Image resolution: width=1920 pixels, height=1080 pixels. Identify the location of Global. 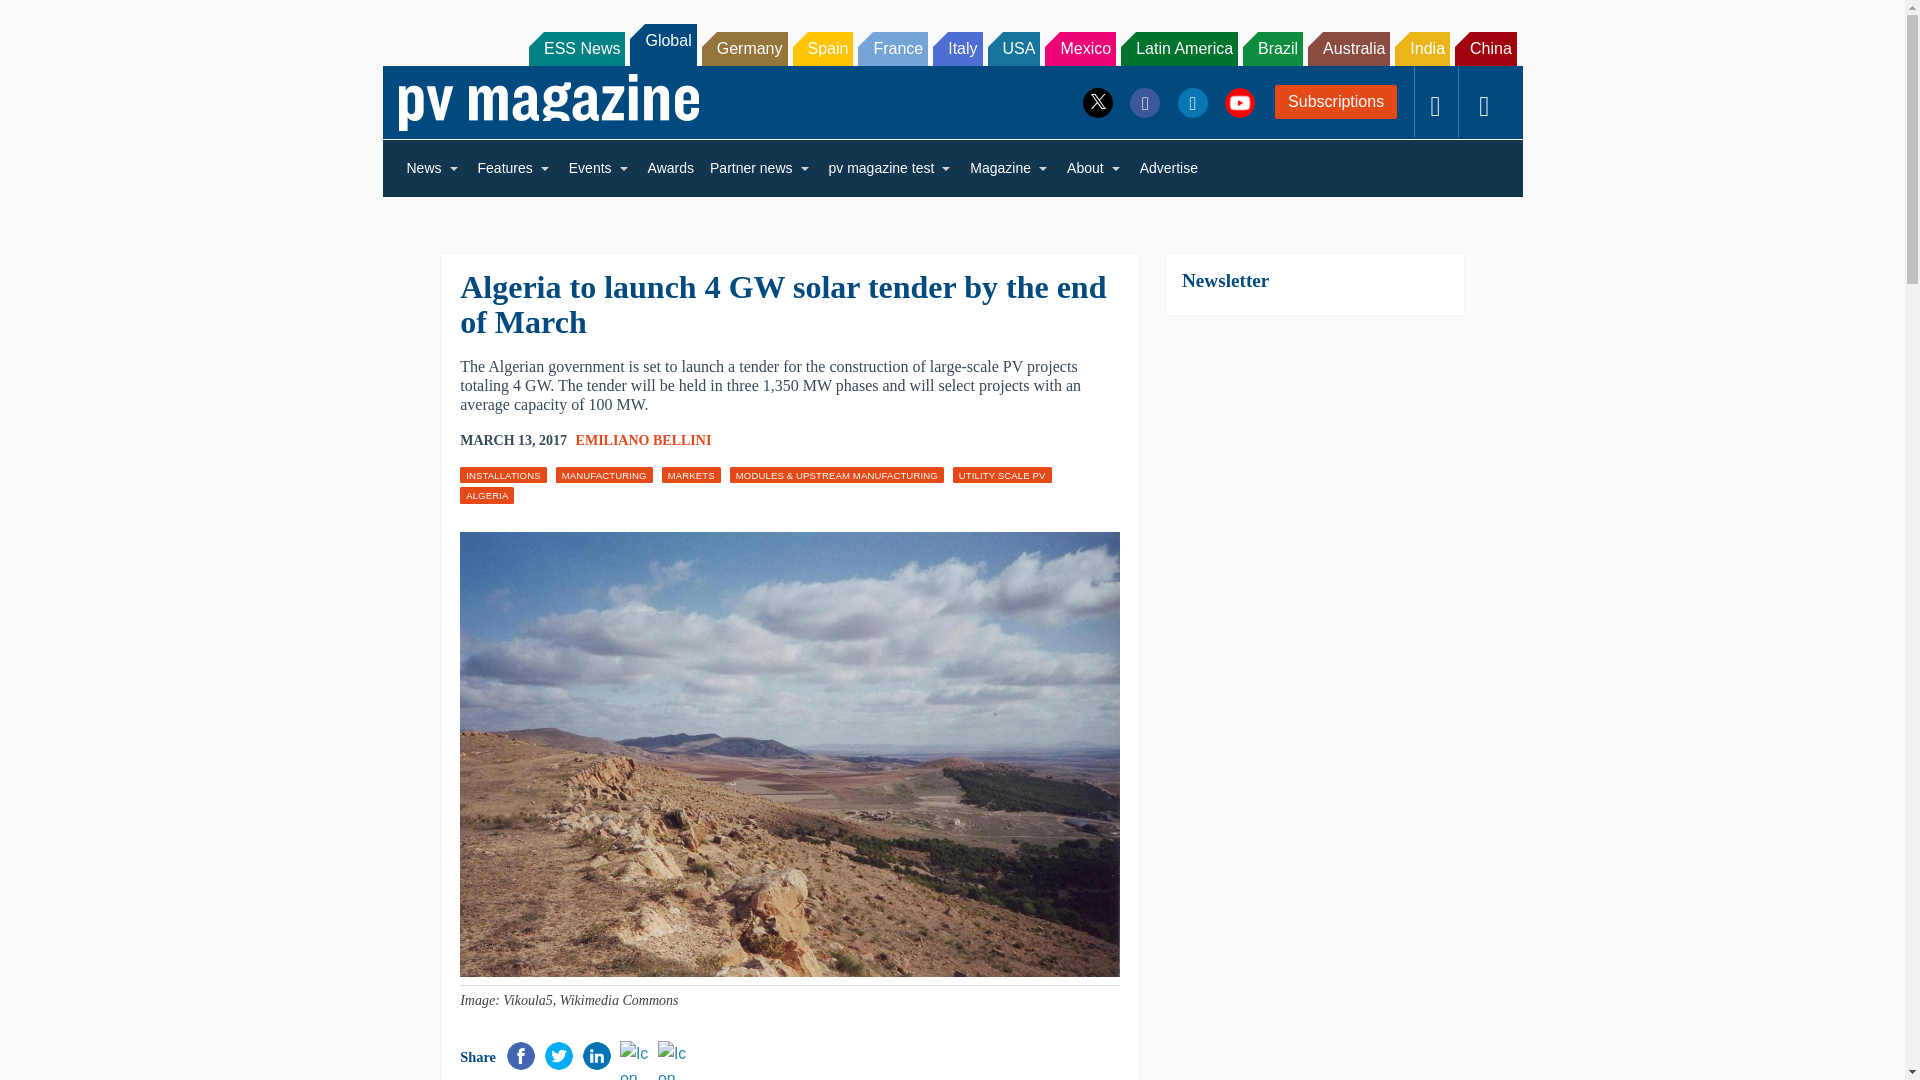
(662, 44).